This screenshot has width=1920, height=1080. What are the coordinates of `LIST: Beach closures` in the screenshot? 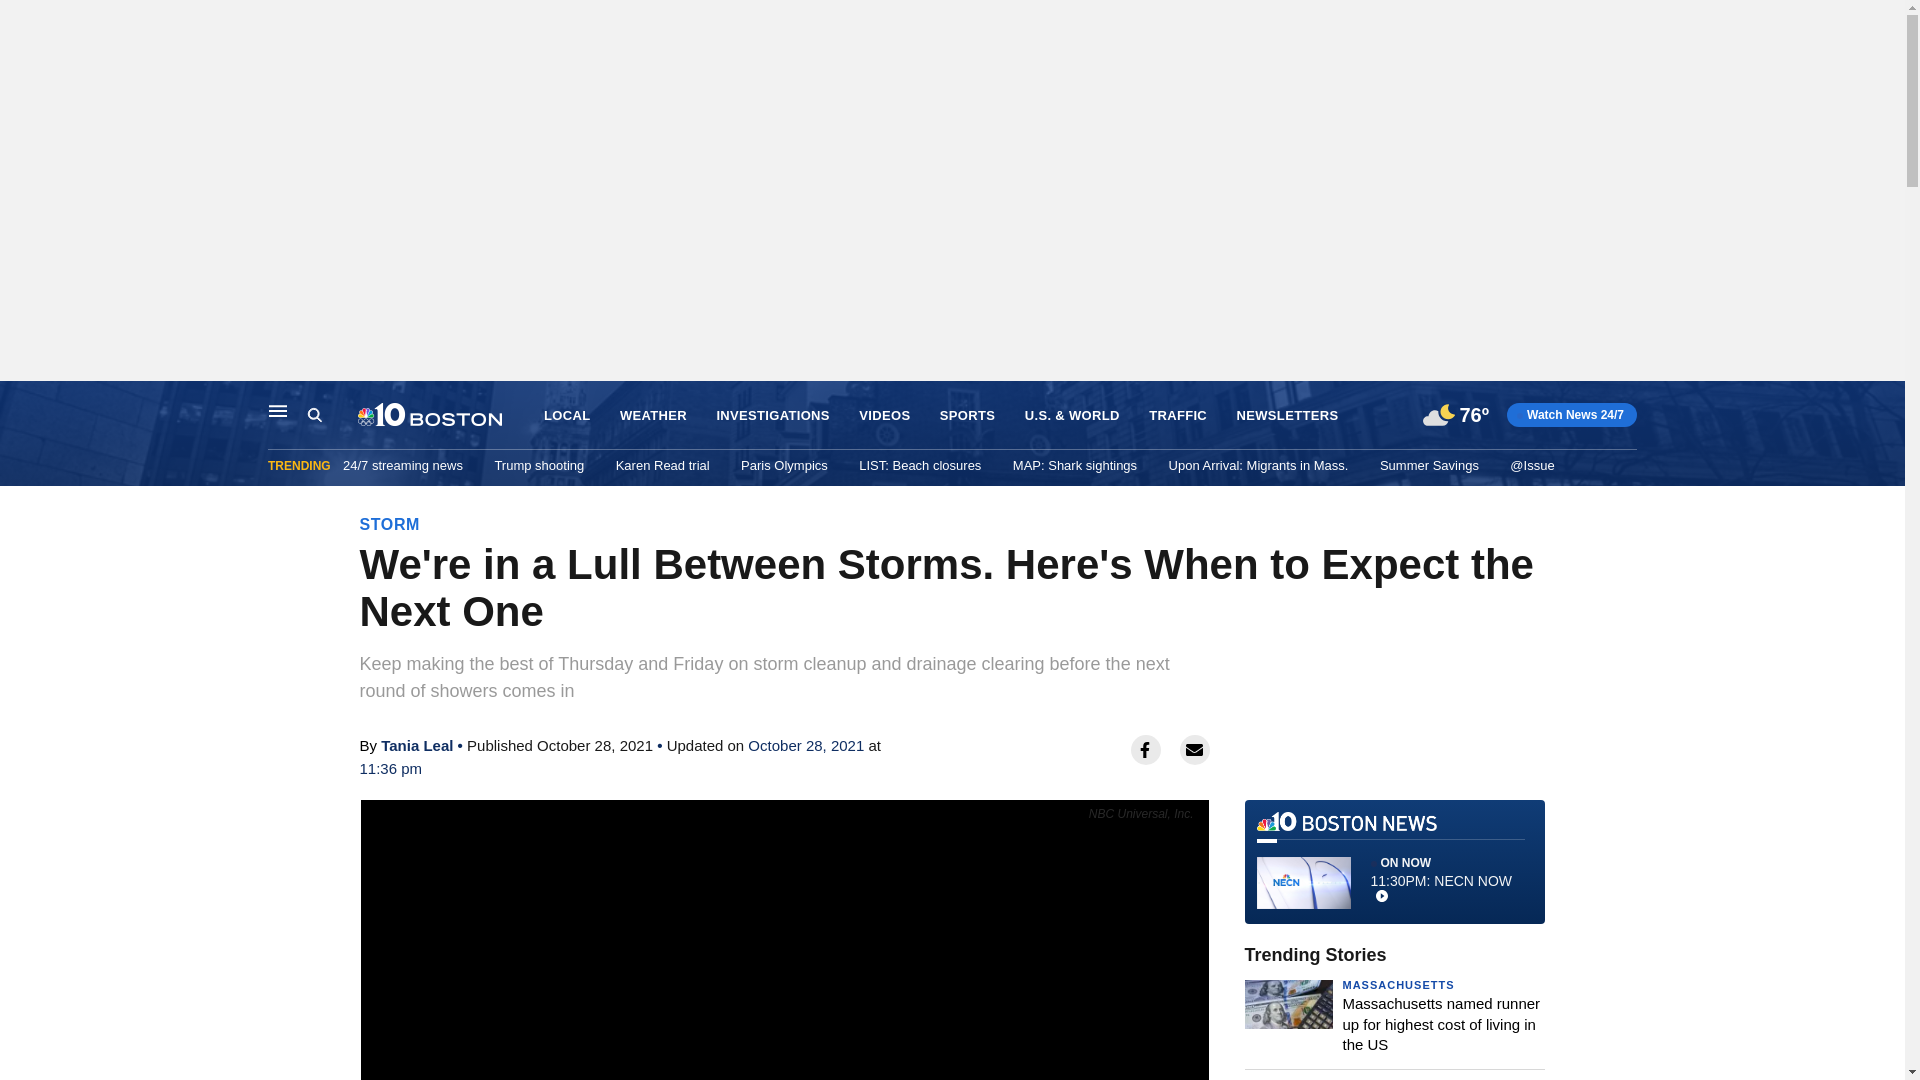 It's located at (920, 465).